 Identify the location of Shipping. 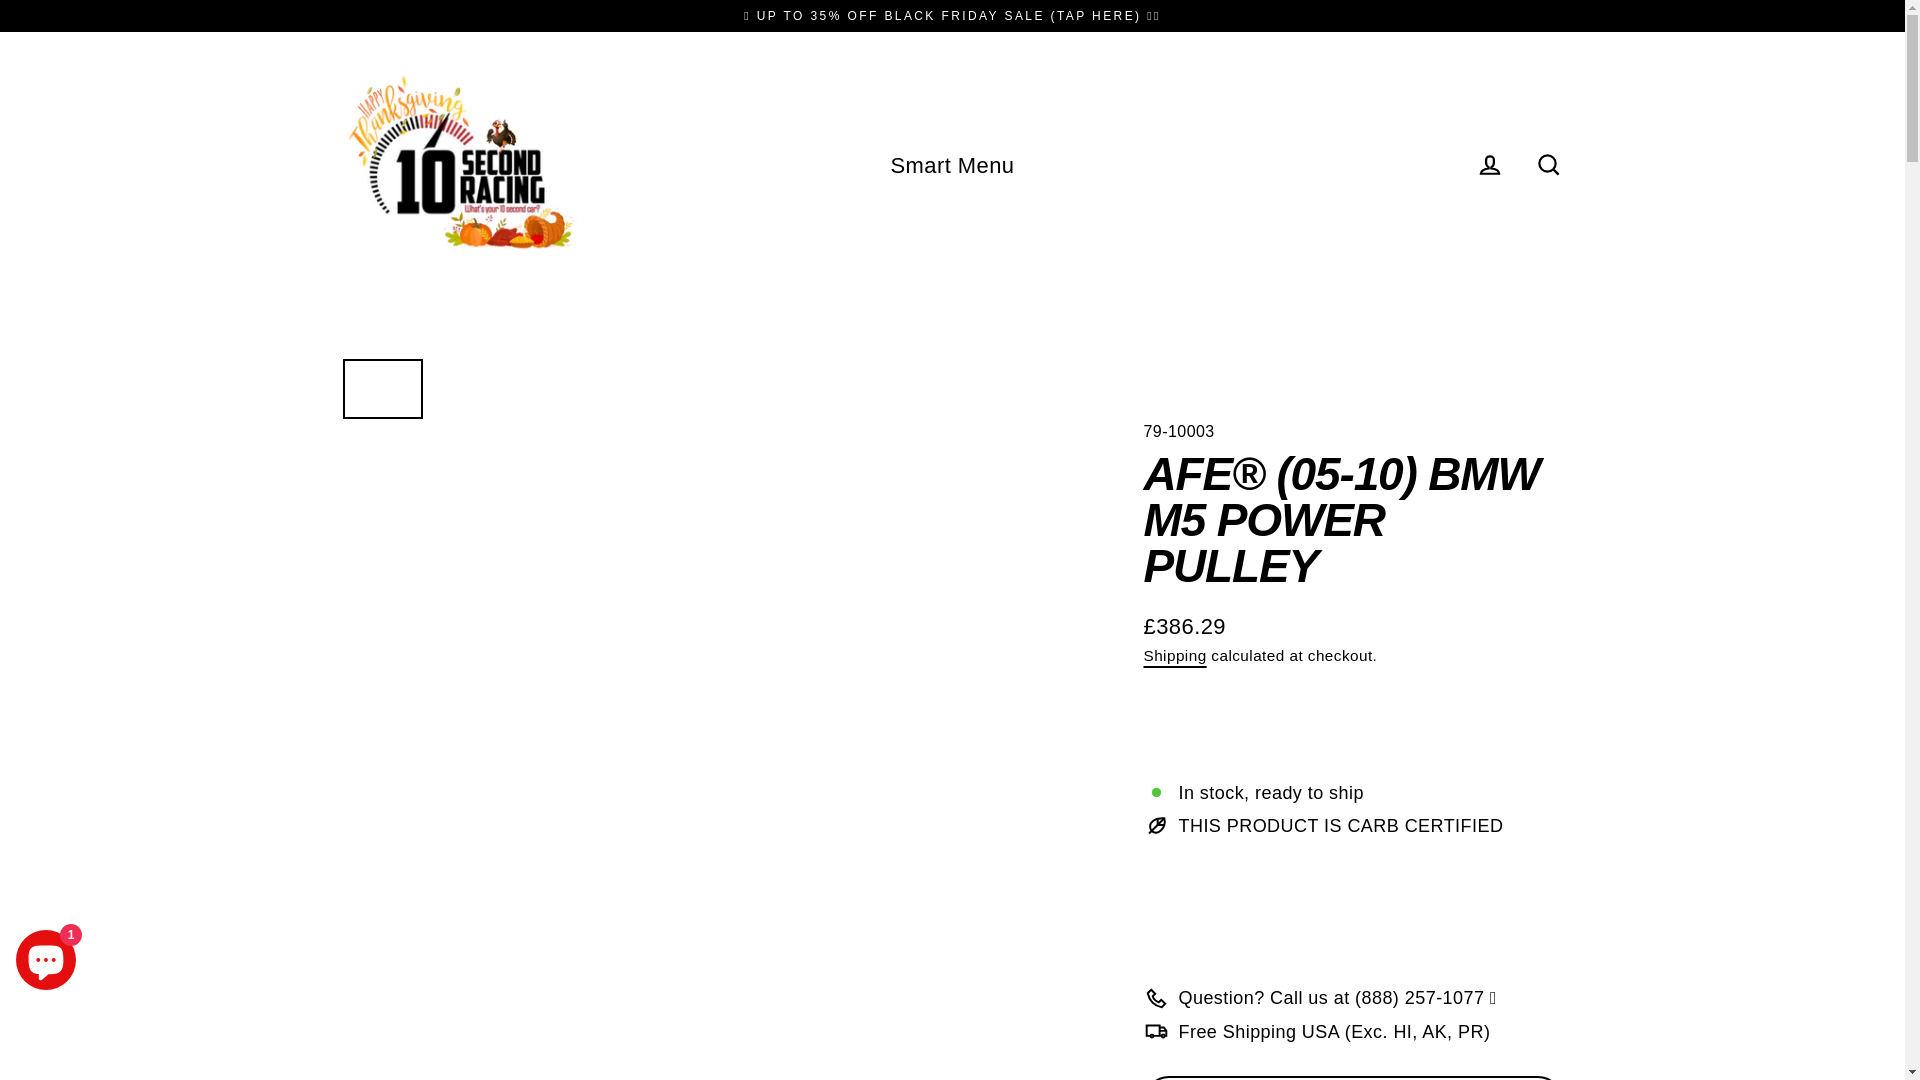
(1176, 656).